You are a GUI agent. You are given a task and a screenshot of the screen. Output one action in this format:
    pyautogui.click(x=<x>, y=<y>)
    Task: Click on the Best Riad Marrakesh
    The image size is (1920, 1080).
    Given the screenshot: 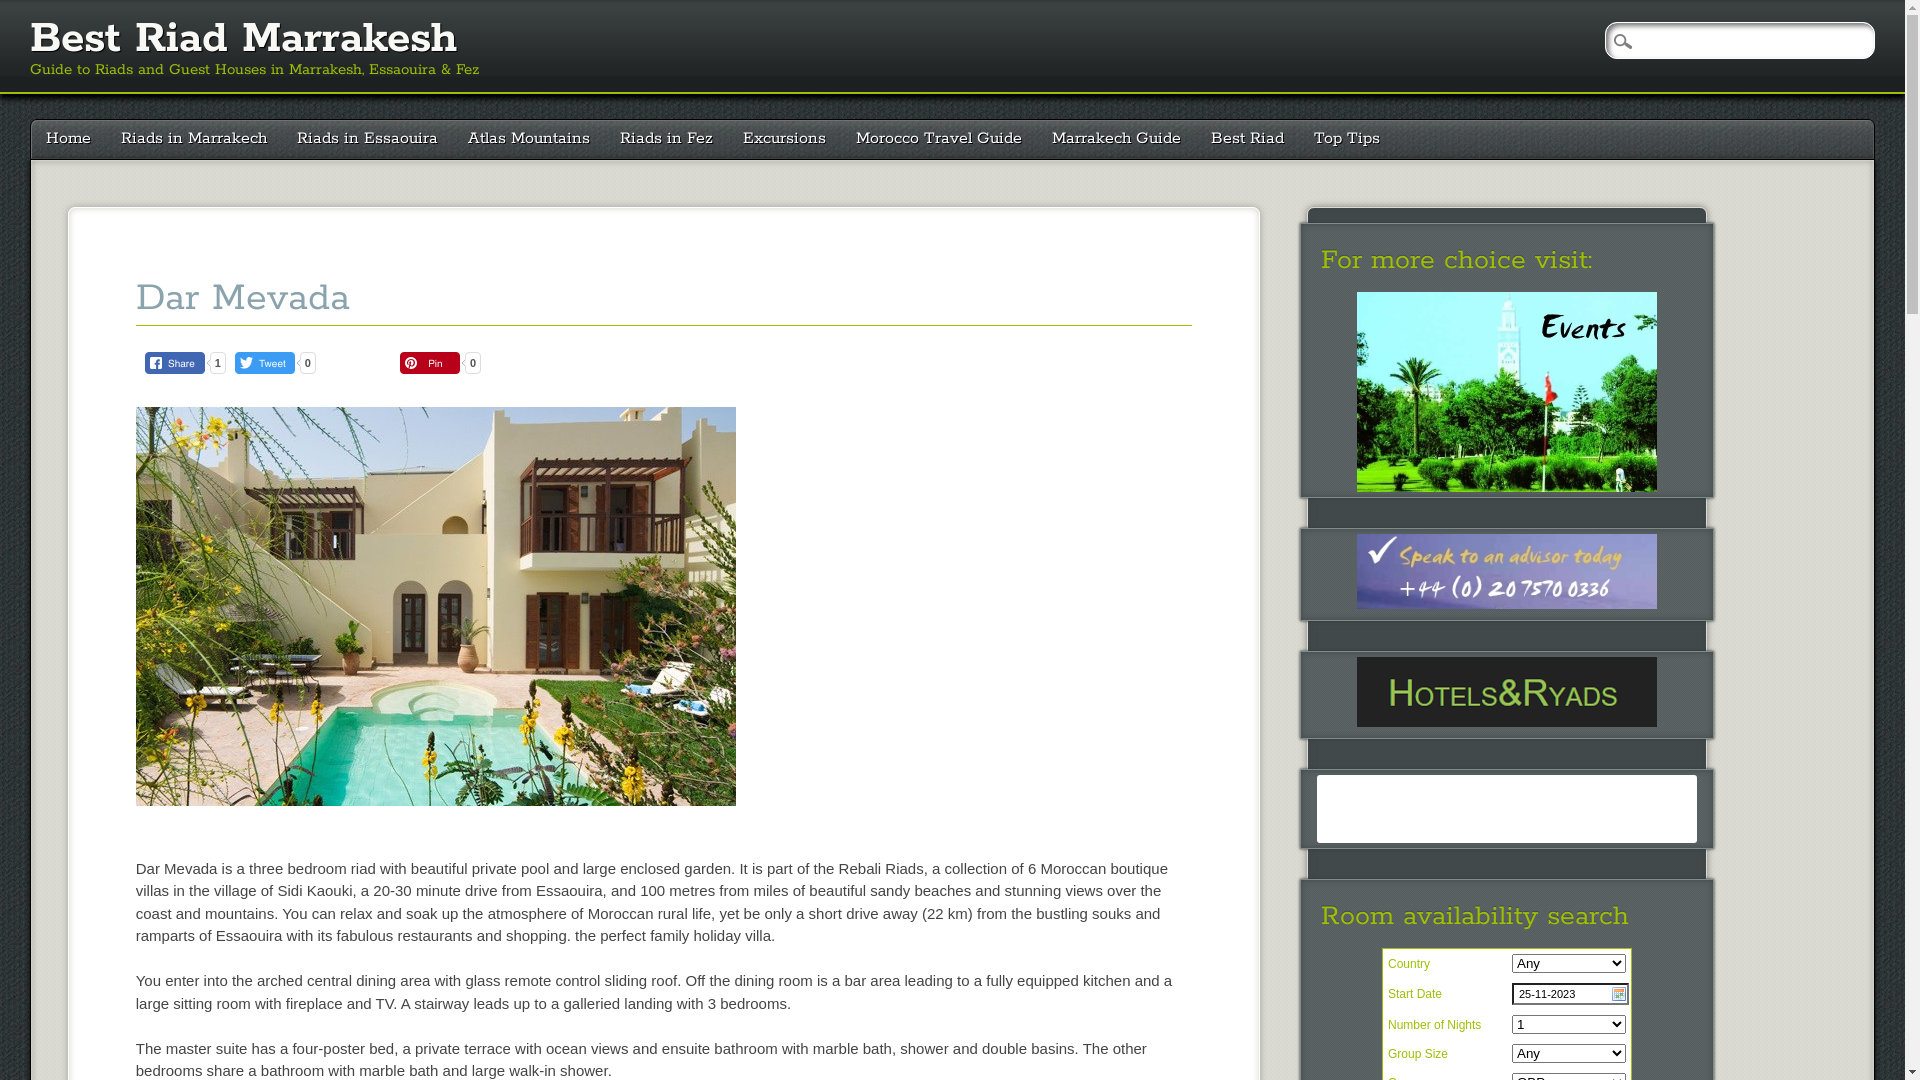 What is the action you would take?
    pyautogui.click(x=244, y=39)
    